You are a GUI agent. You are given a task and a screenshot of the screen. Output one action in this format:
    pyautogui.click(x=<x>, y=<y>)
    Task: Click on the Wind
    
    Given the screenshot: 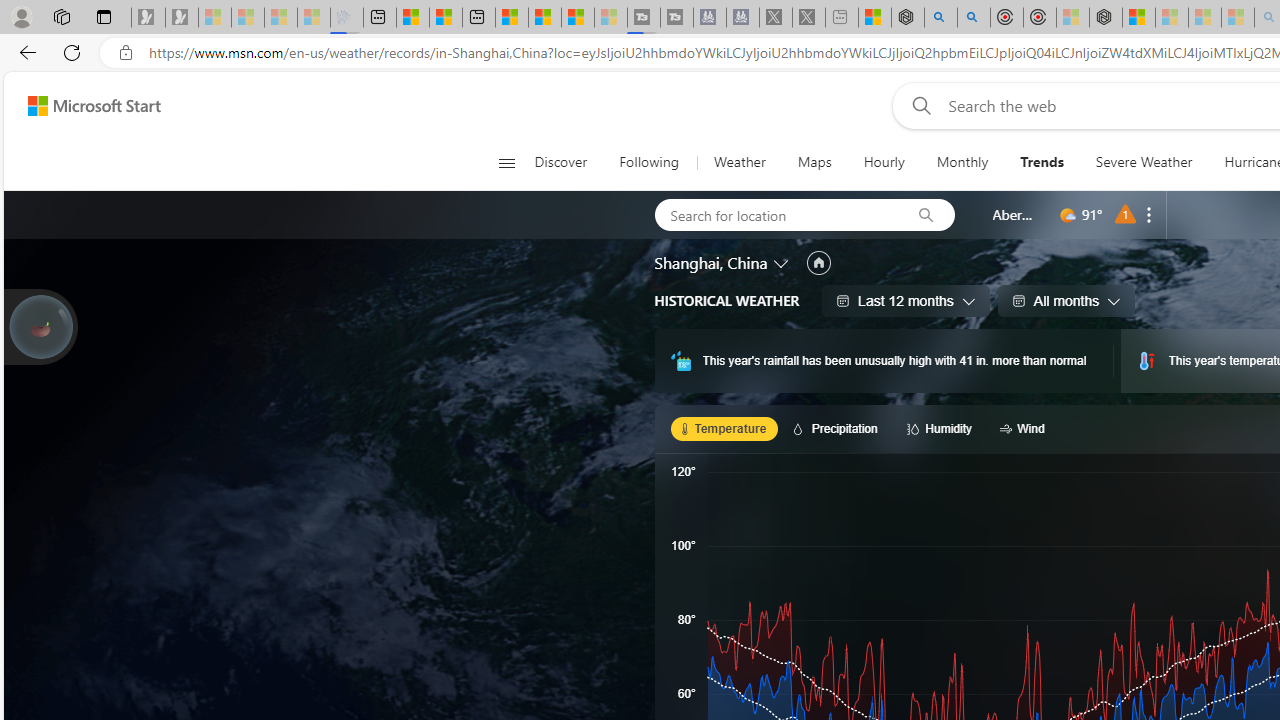 What is the action you would take?
    pyautogui.click(x=1025, y=428)
    